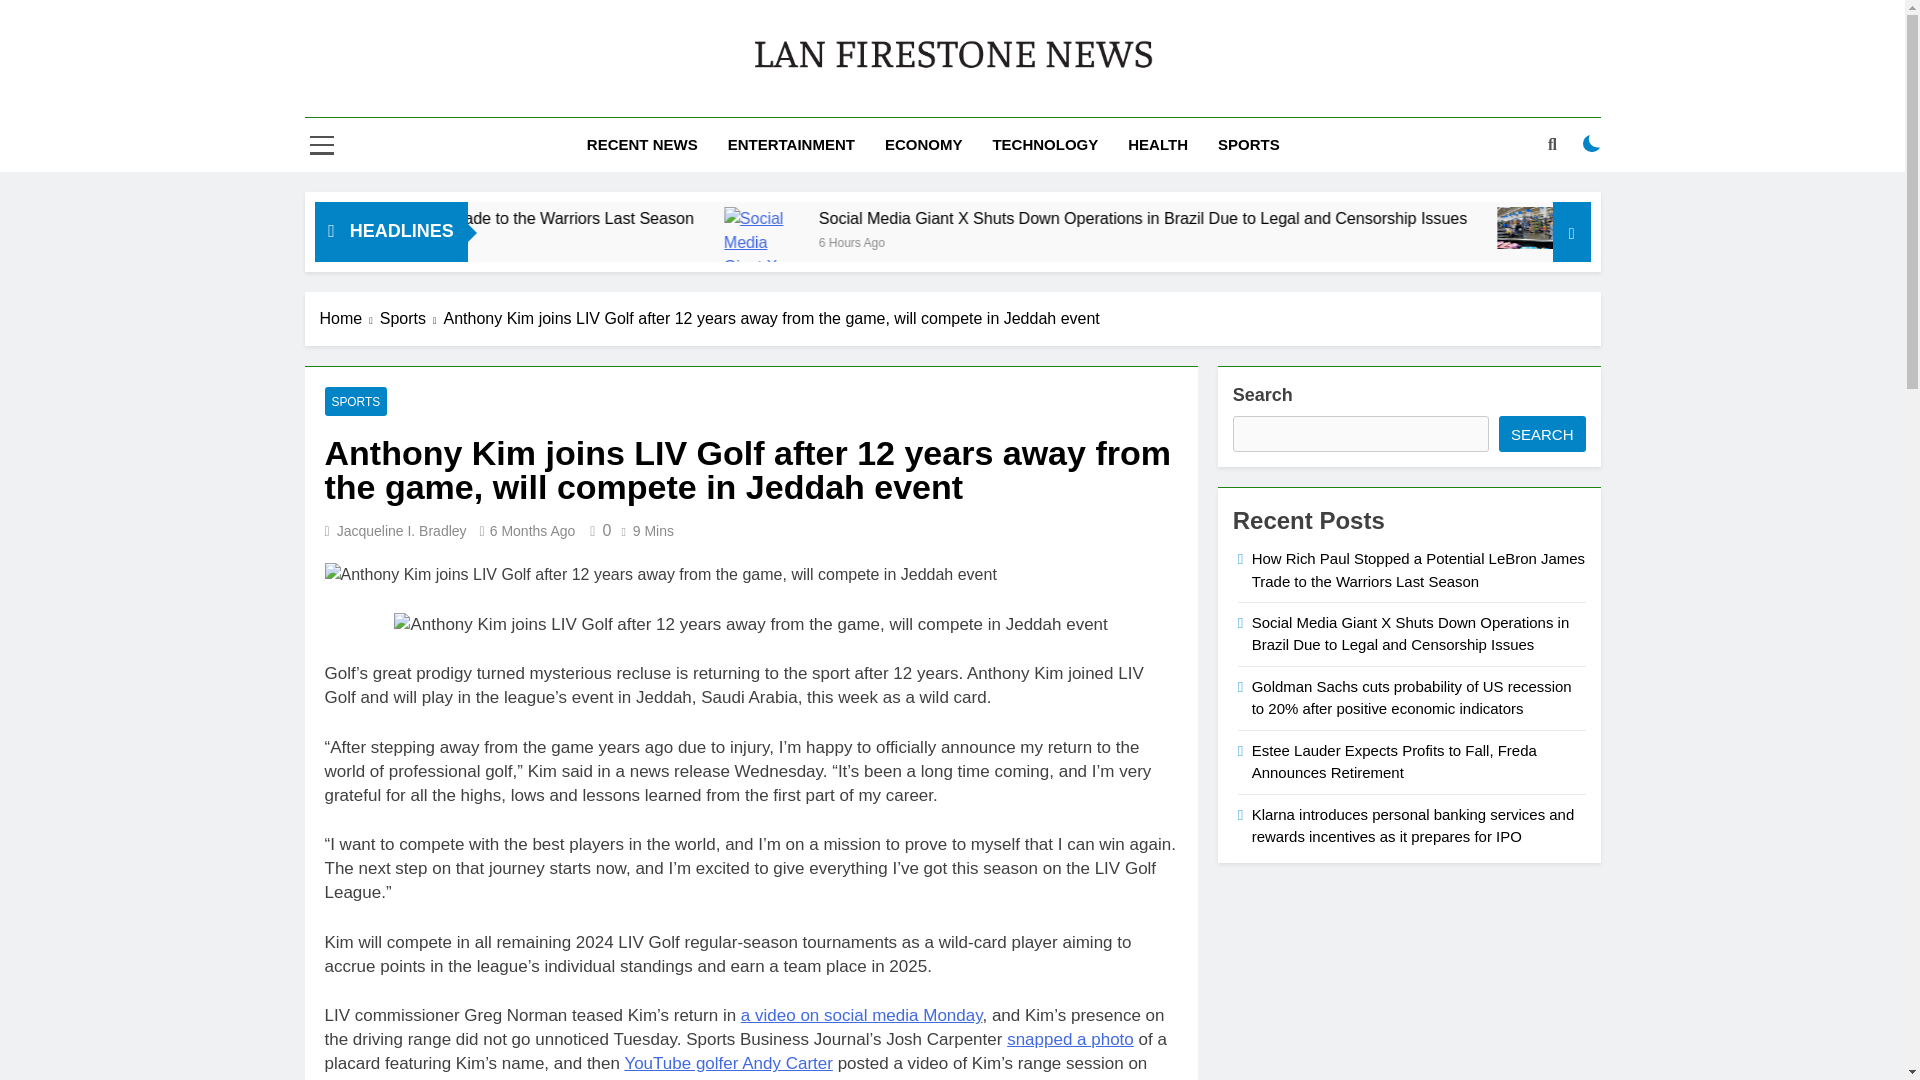 The height and width of the screenshot is (1080, 1920). Describe the element at coordinates (790, 144) in the screenshot. I see `ENTERTAINMENT` at that location.